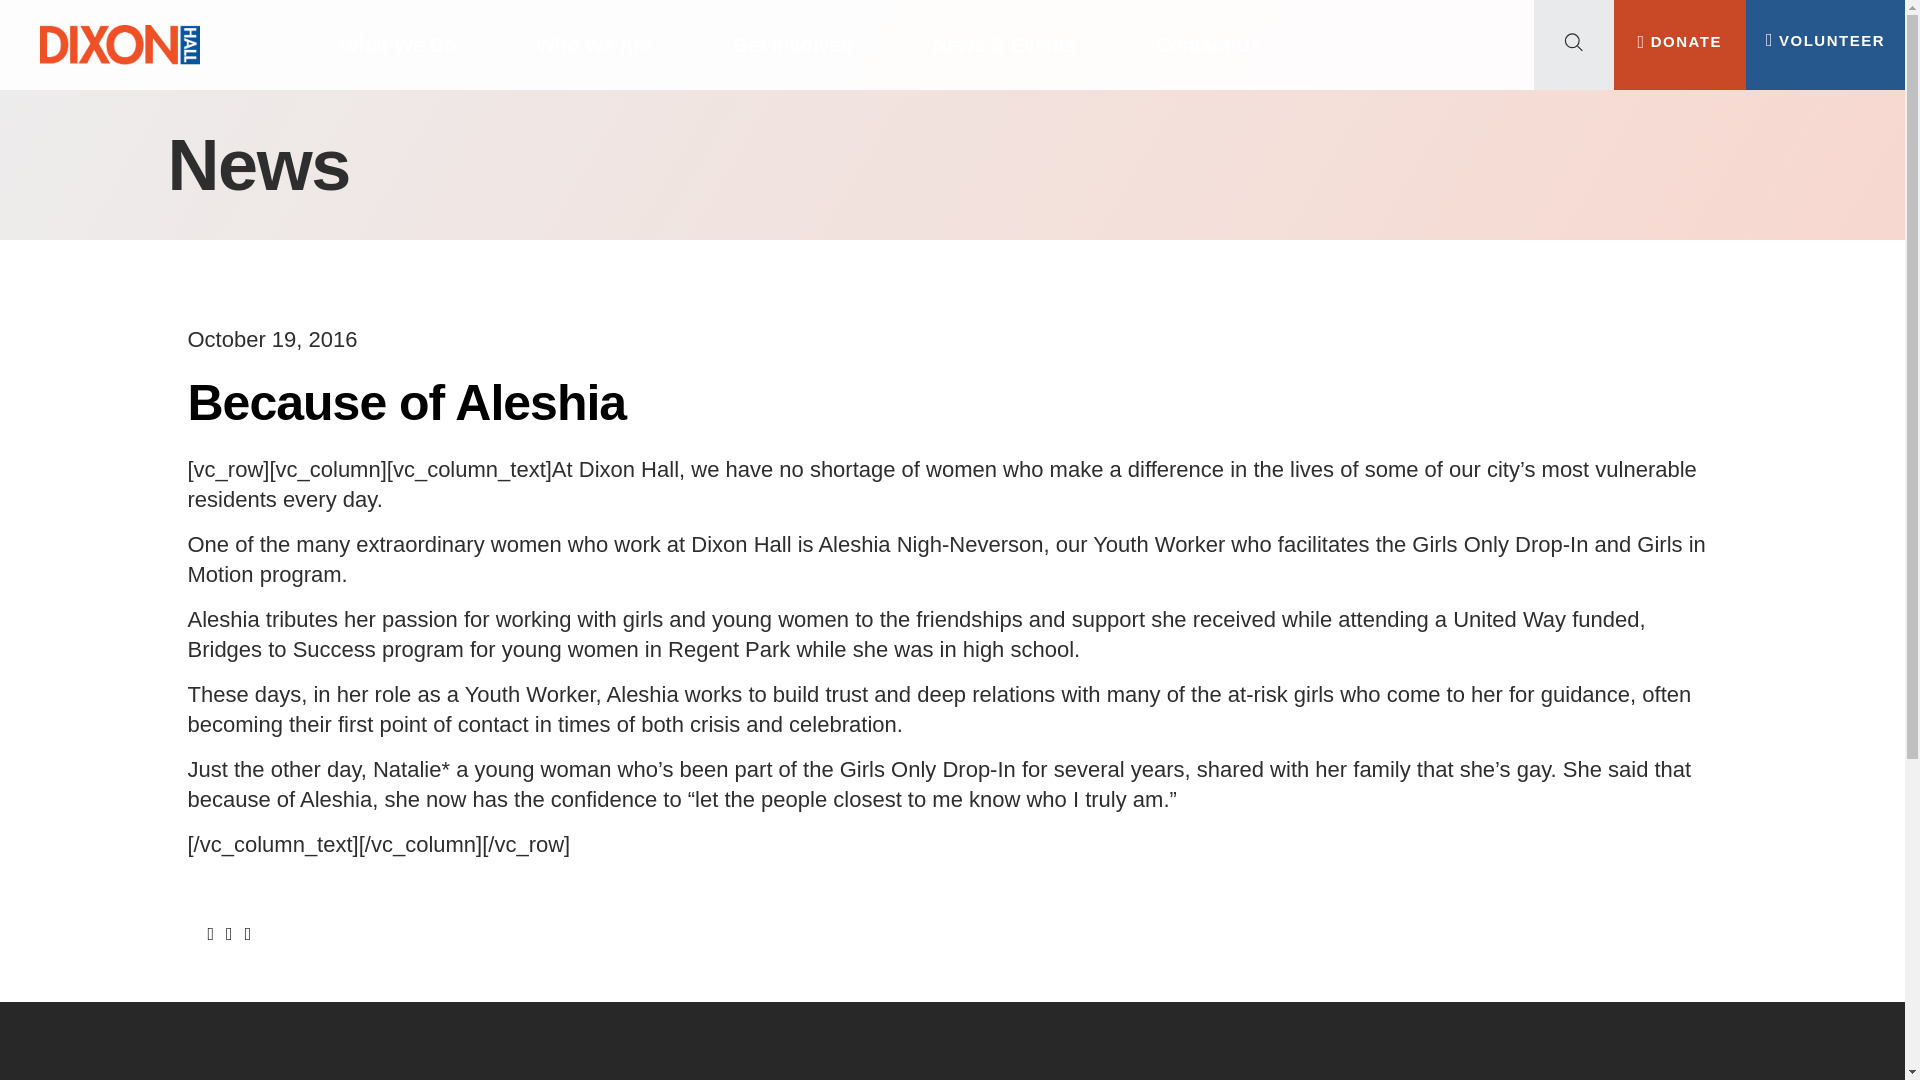  What do you see at coordinates (398, 44) in the screenshot?
I see `What We Do` at bounding box center [398, 44].